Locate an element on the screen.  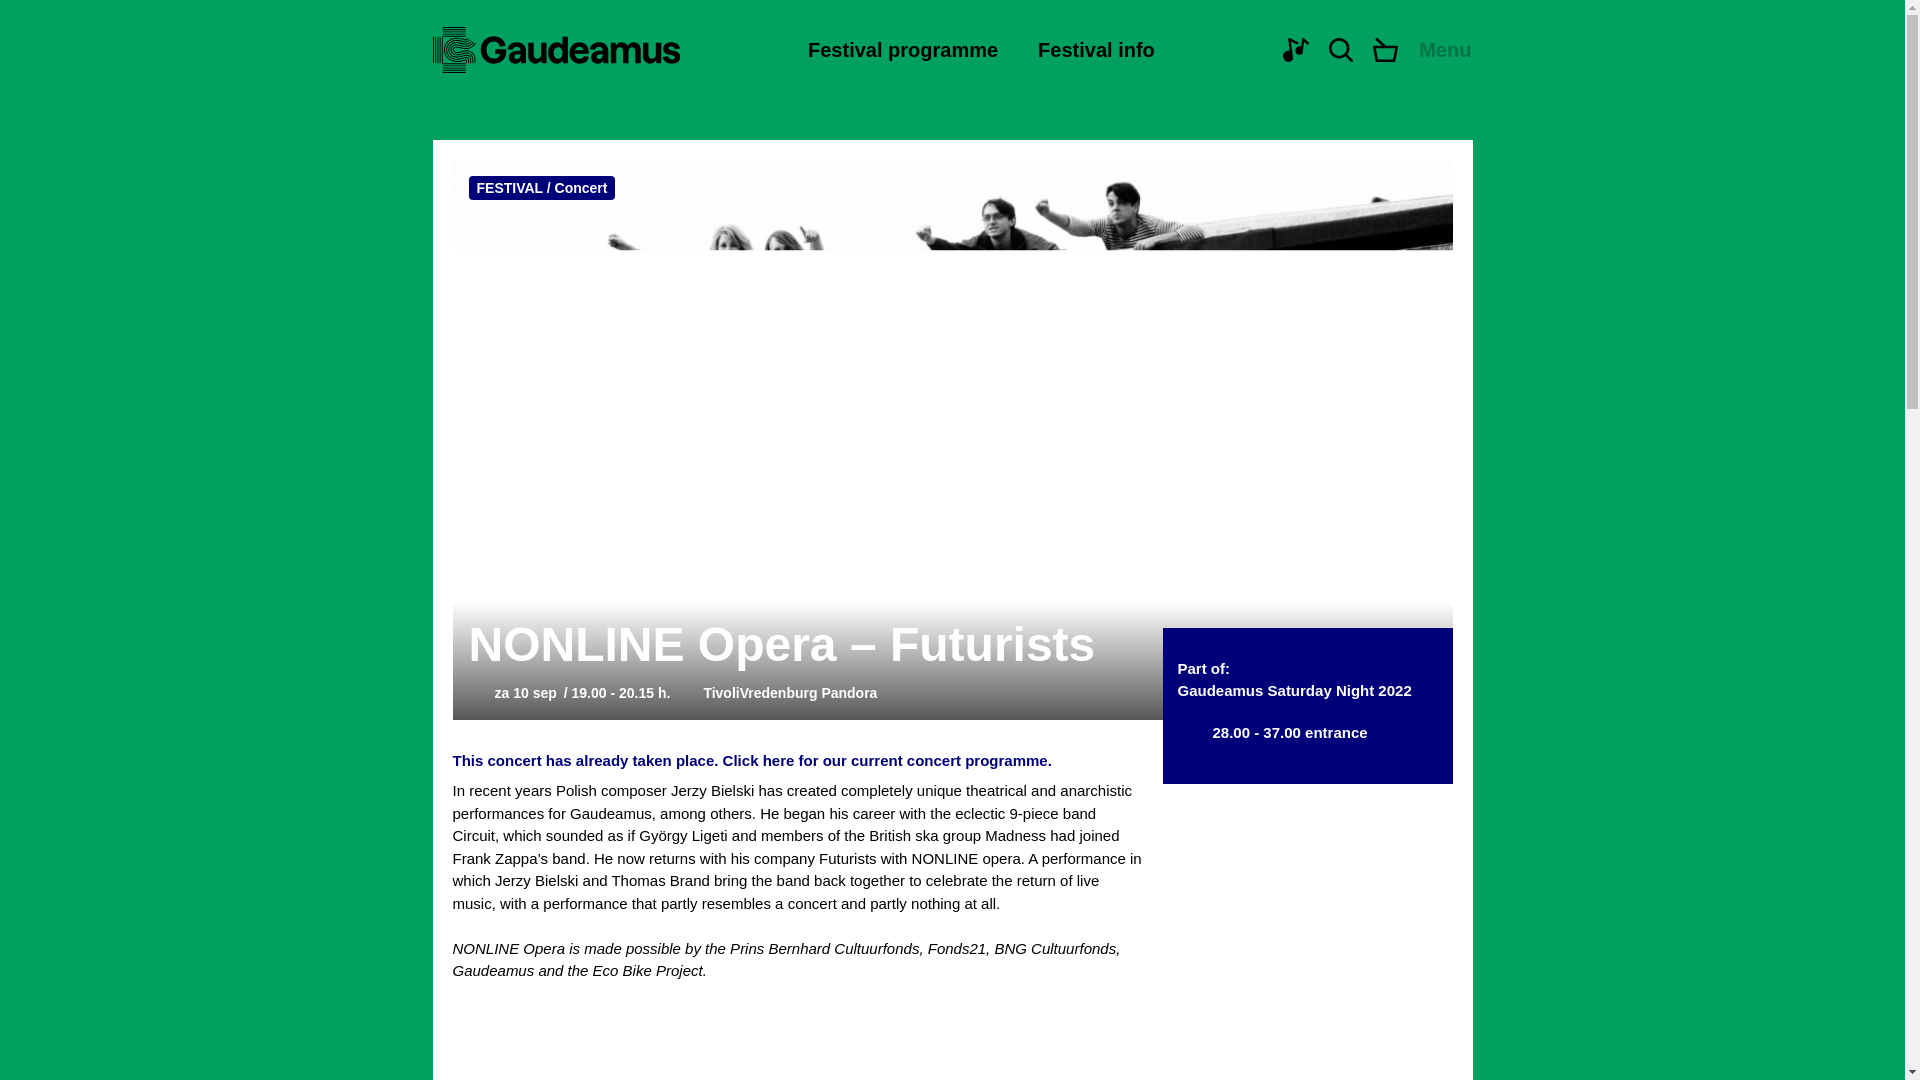
Festival programme is located at coordinates (903, 49).